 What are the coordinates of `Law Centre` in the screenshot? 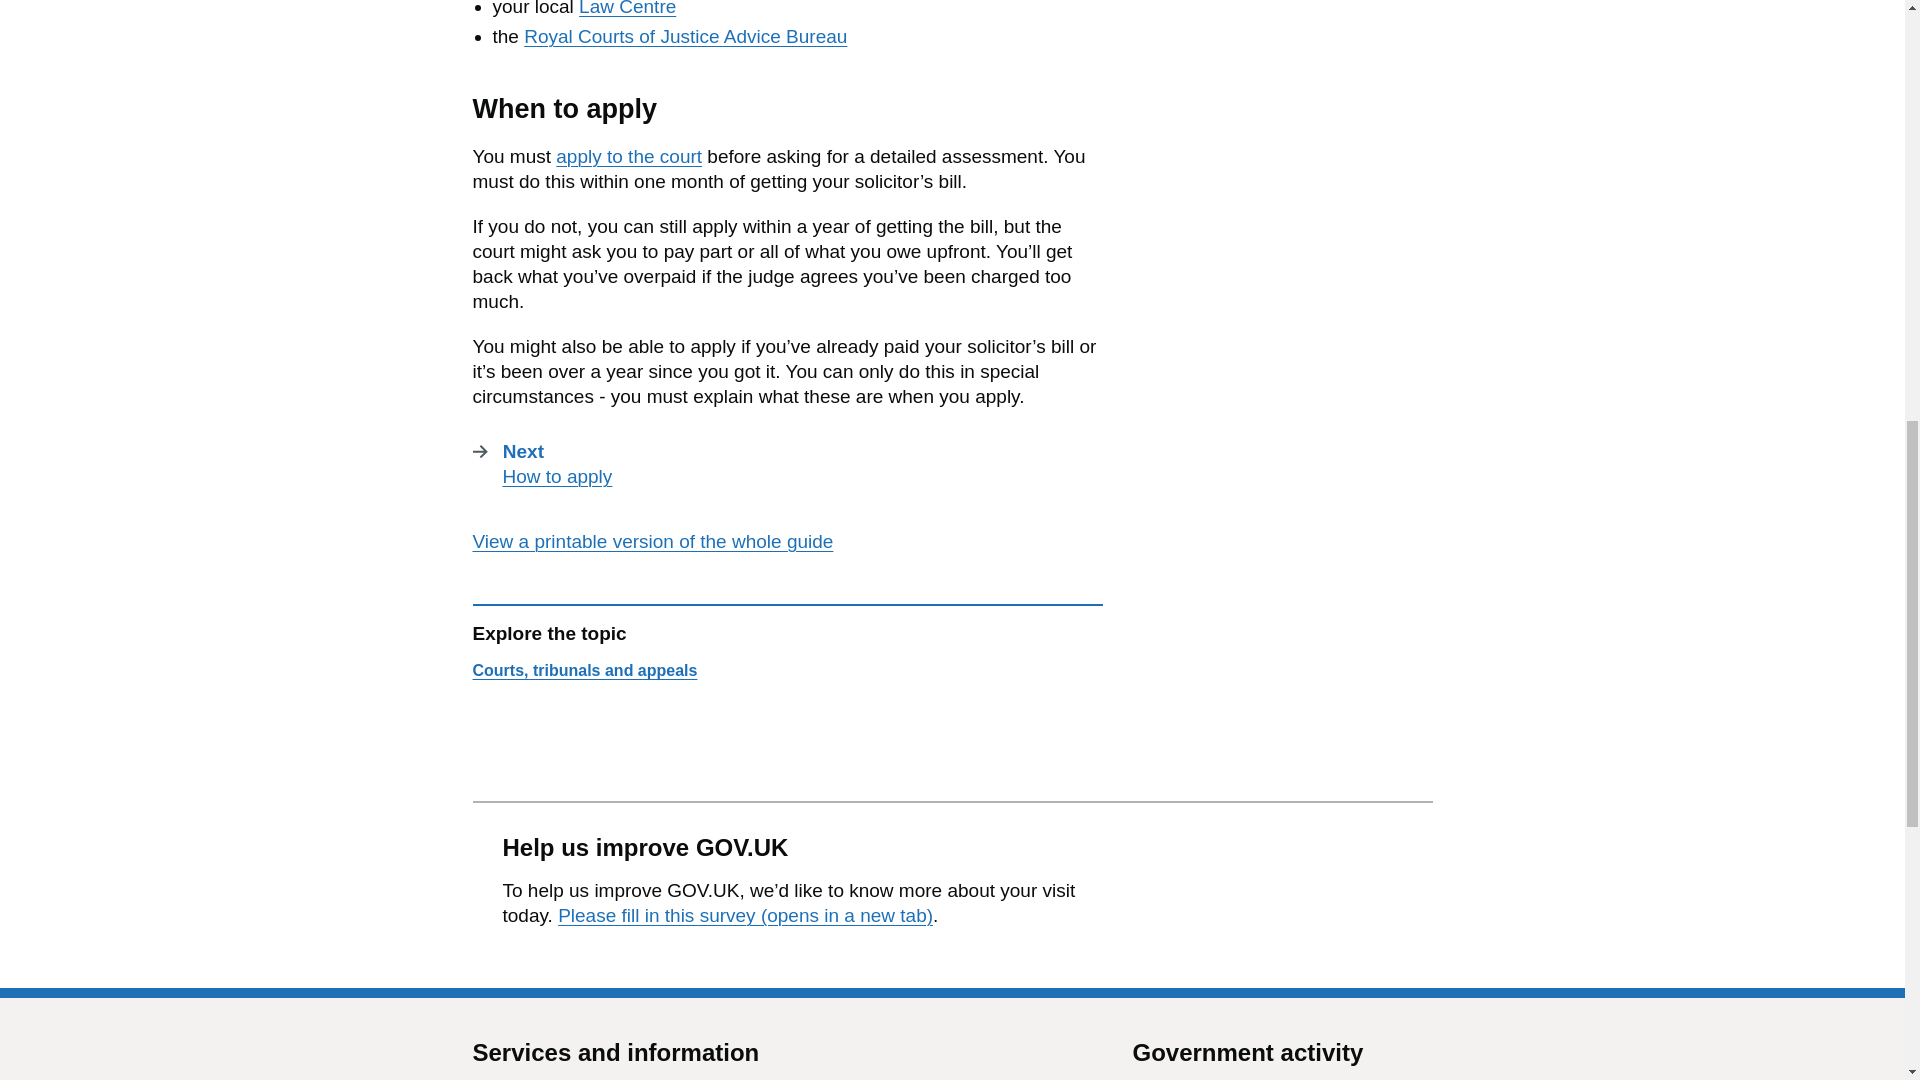 It's located at (629, 156).